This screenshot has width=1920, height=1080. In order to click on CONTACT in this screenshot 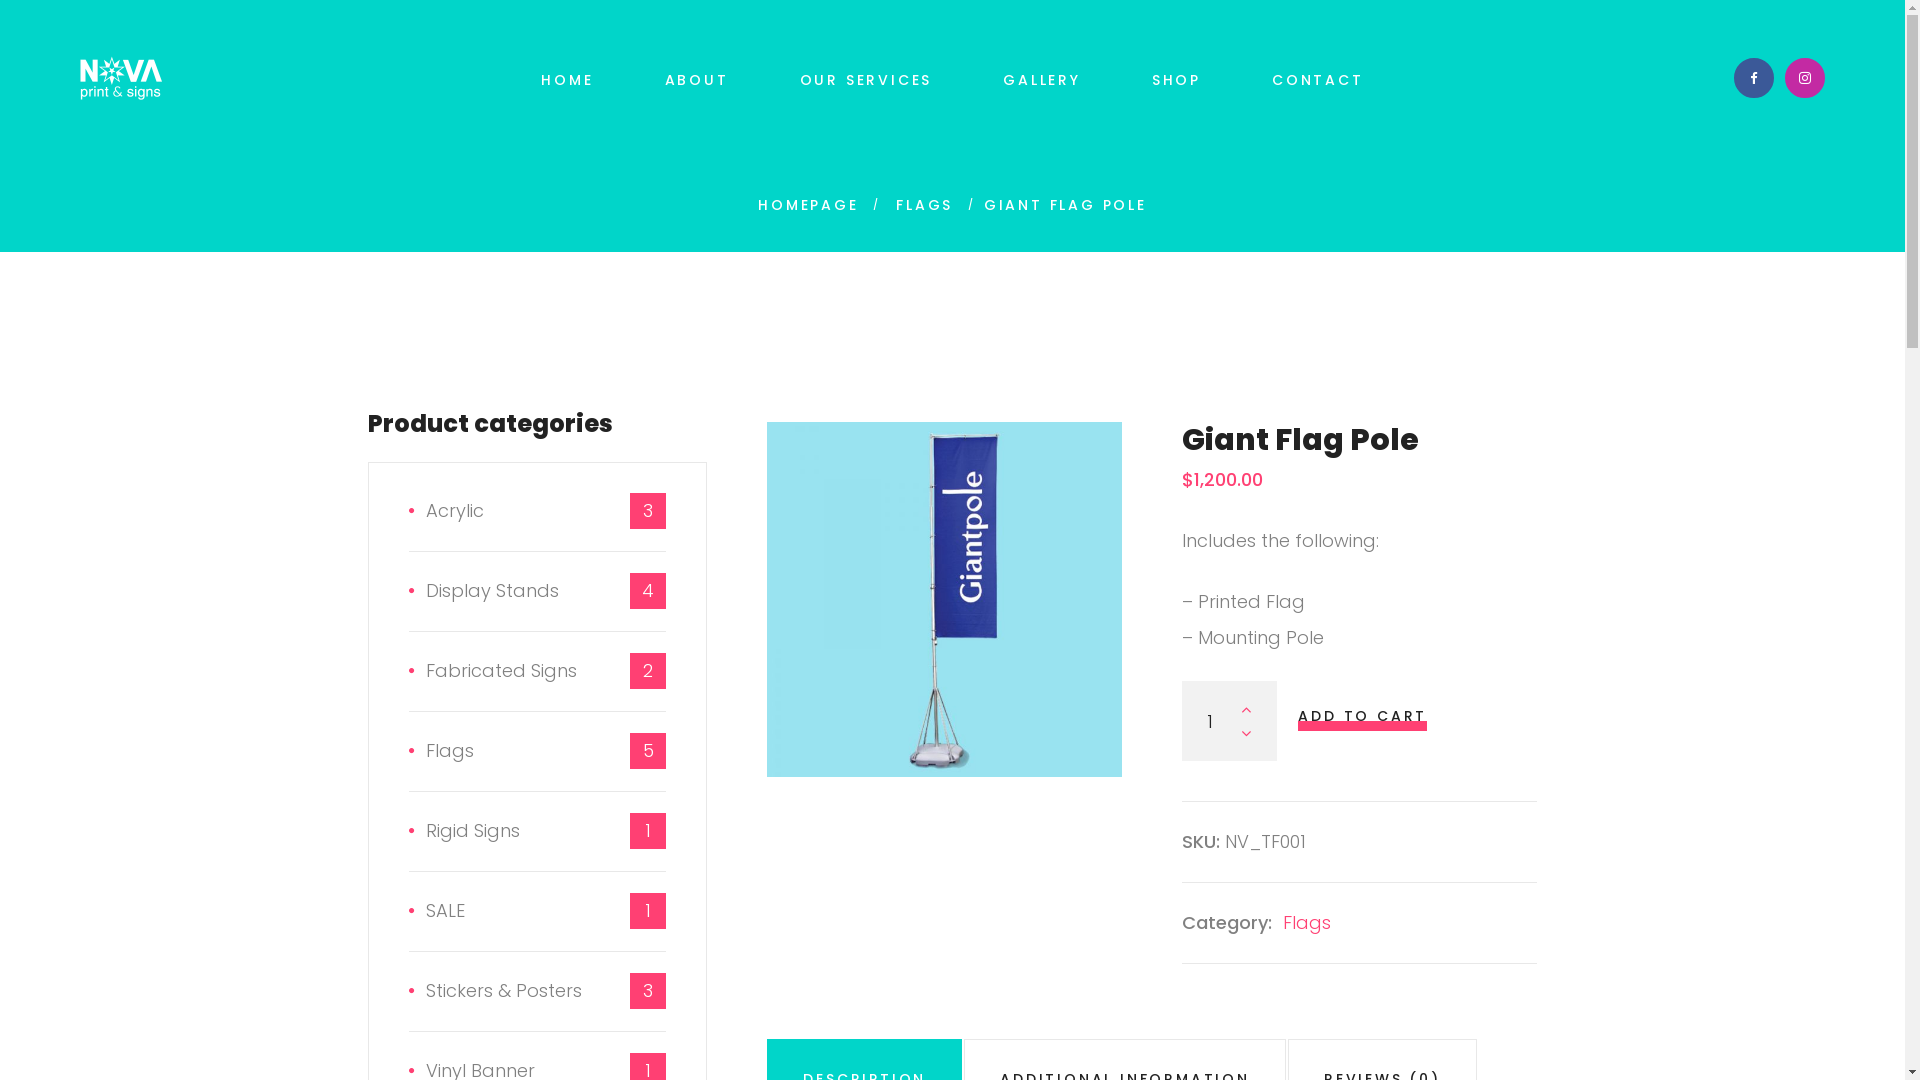, I will do `click(1318, 80)`.